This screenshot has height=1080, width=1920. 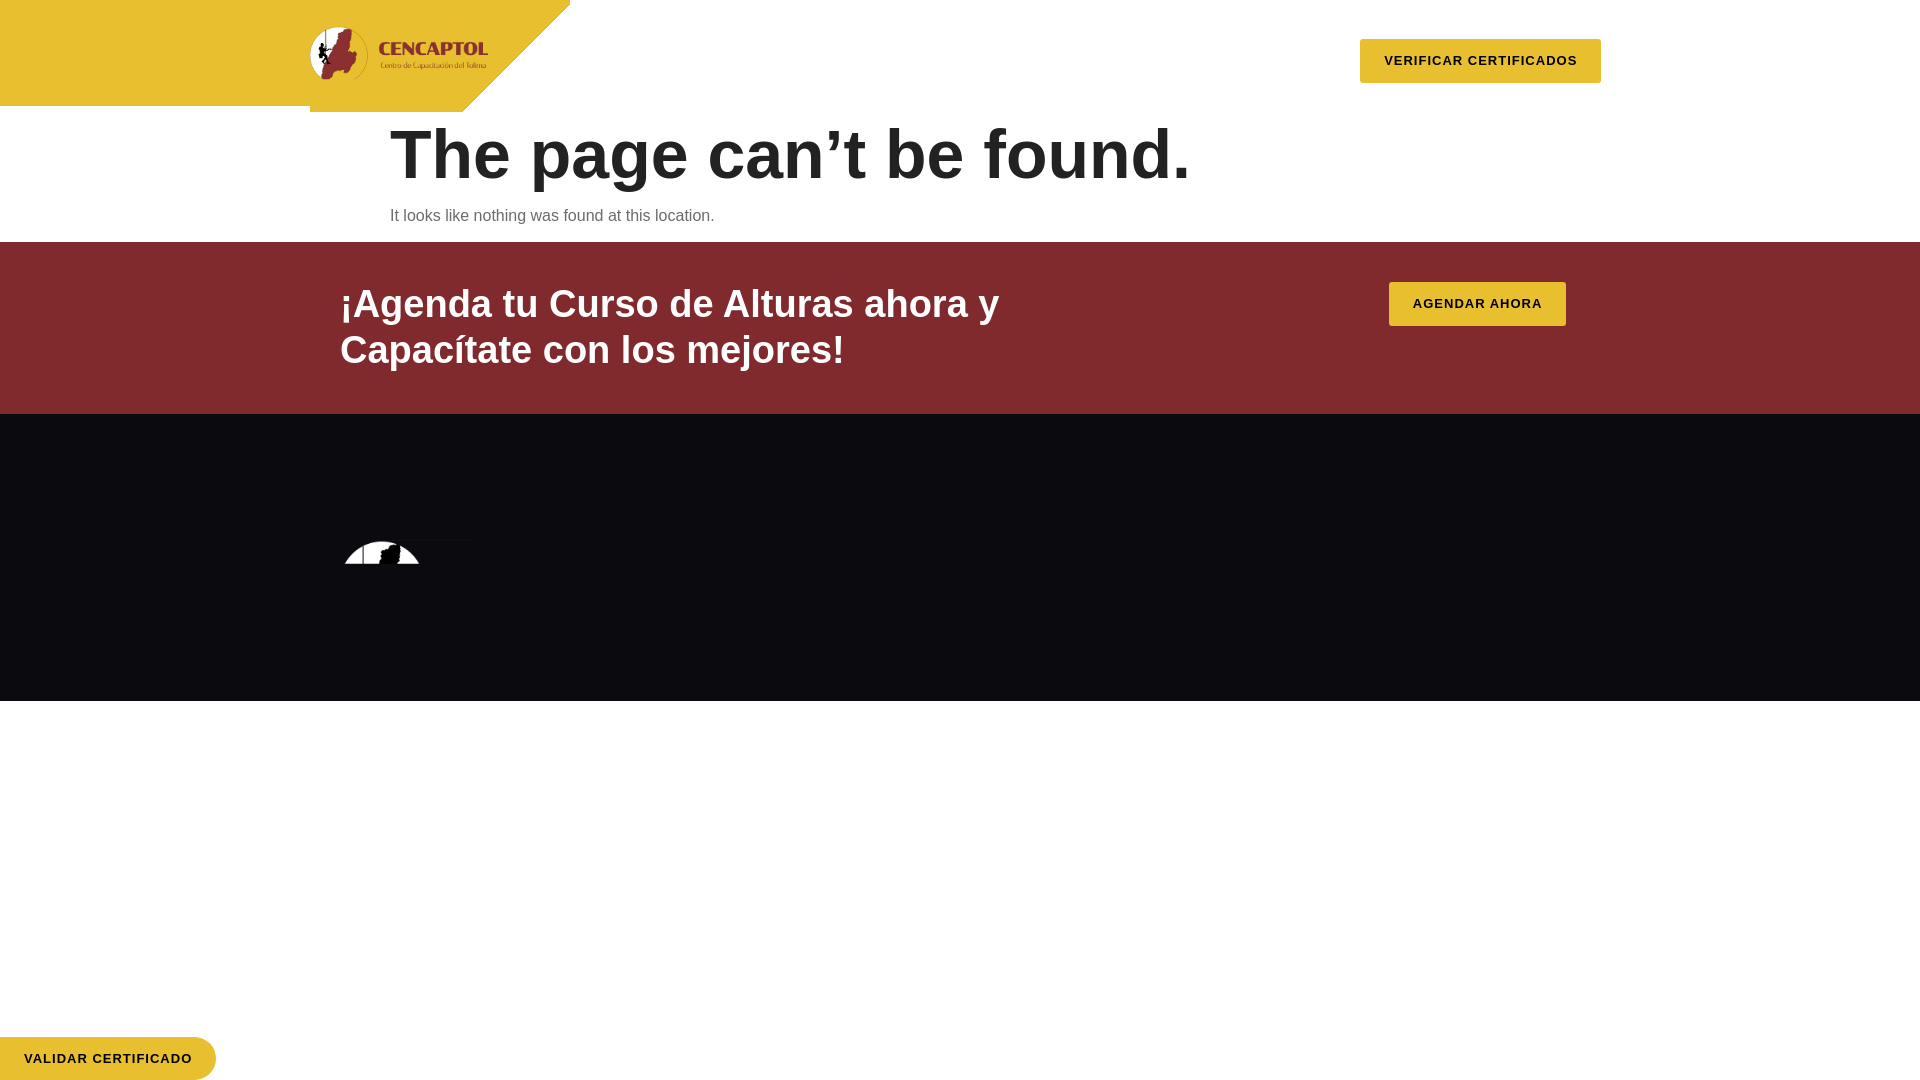 What do you see at coordinates (974, 88) in the screenshot?
I see `CONTACTO` at bounding box center [974, 88].